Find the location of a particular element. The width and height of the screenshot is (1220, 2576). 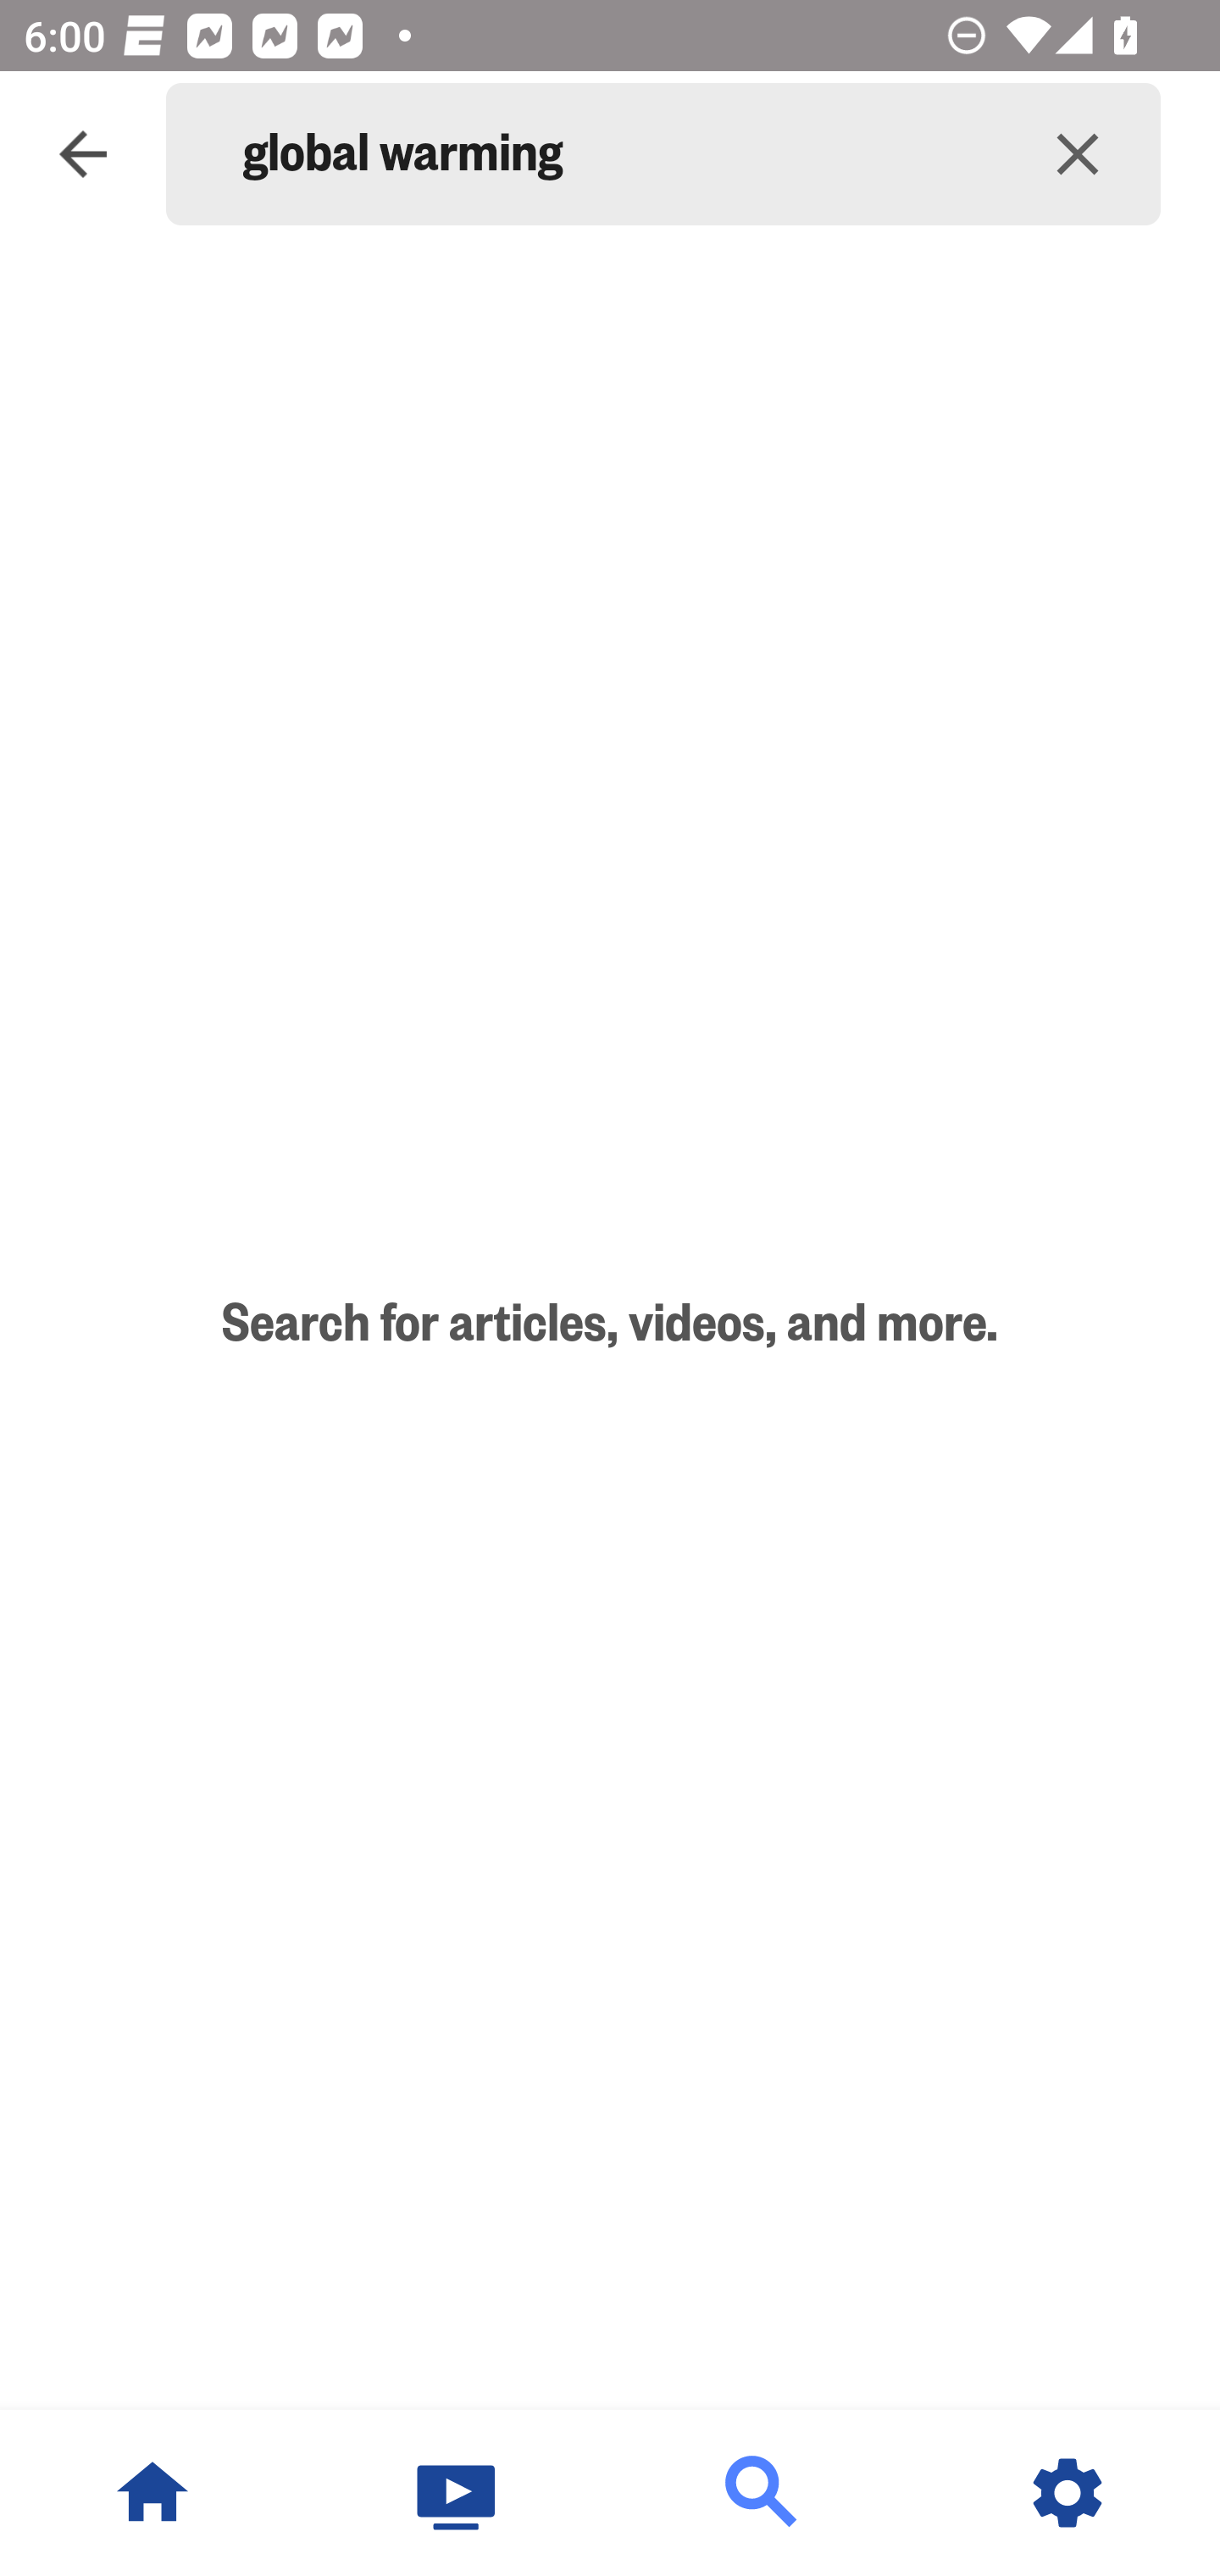

global warming is located at coordinates (618, 154).